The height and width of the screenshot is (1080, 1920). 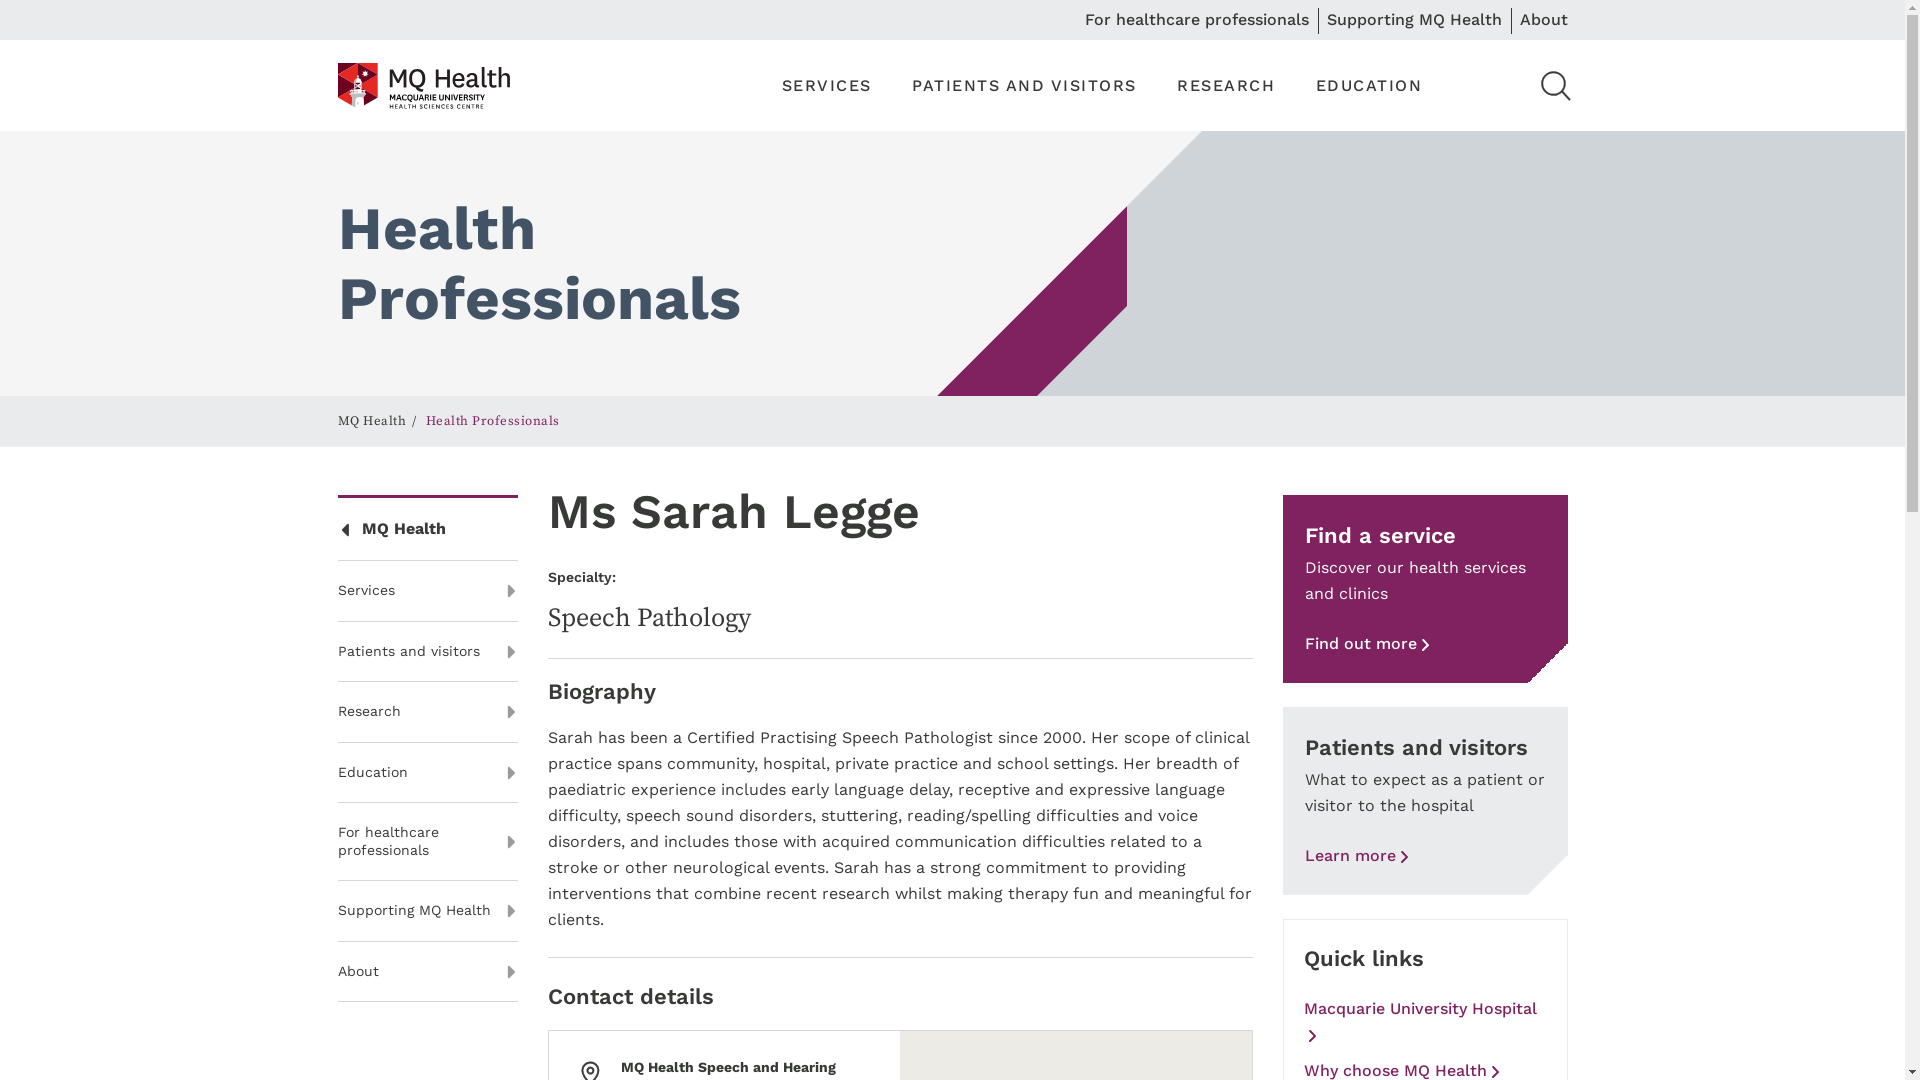 What do you see at coordinates (827, 86) in the screenshot?
I see `SERVICES` at bounding box center [827, 86].